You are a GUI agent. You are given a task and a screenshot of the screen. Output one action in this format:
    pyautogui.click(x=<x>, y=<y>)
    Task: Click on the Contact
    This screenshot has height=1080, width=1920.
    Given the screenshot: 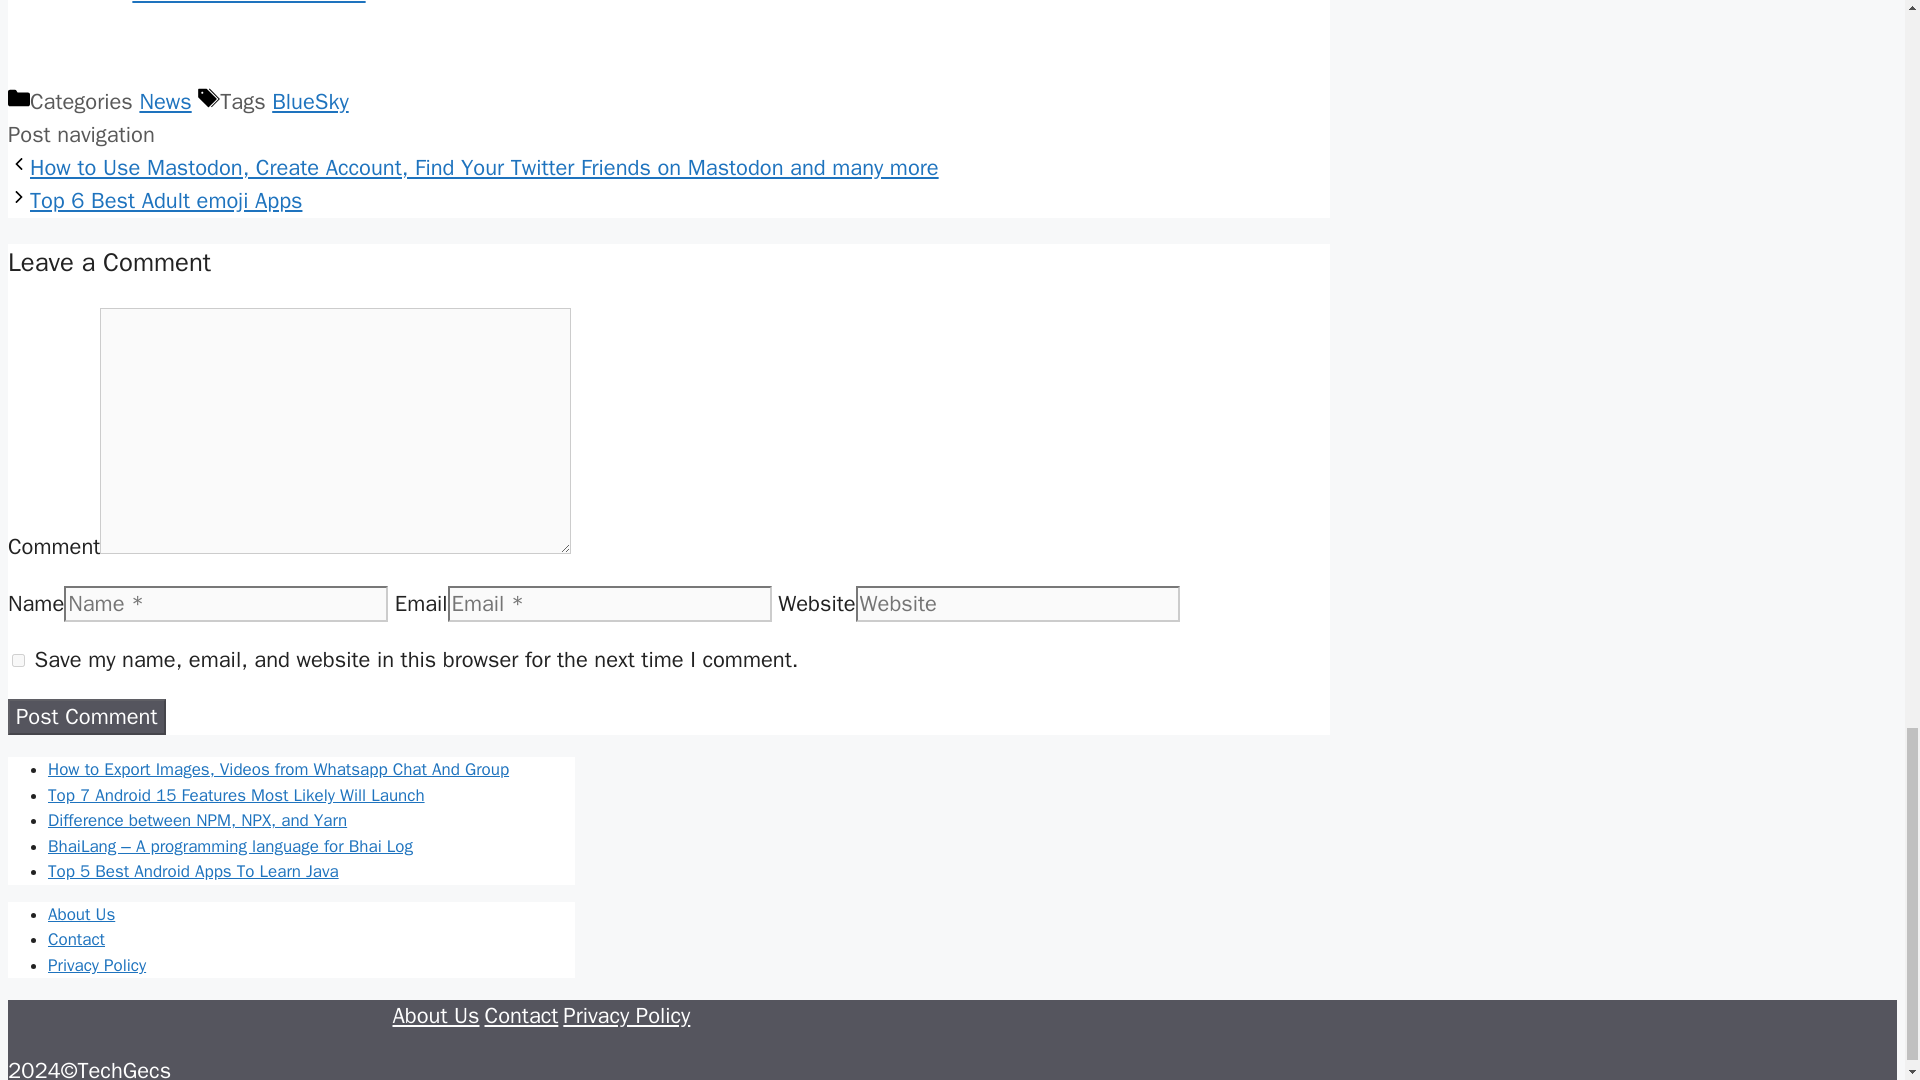 What is the action you would take?
    pyautogui.click(x=522, y=1016)
    